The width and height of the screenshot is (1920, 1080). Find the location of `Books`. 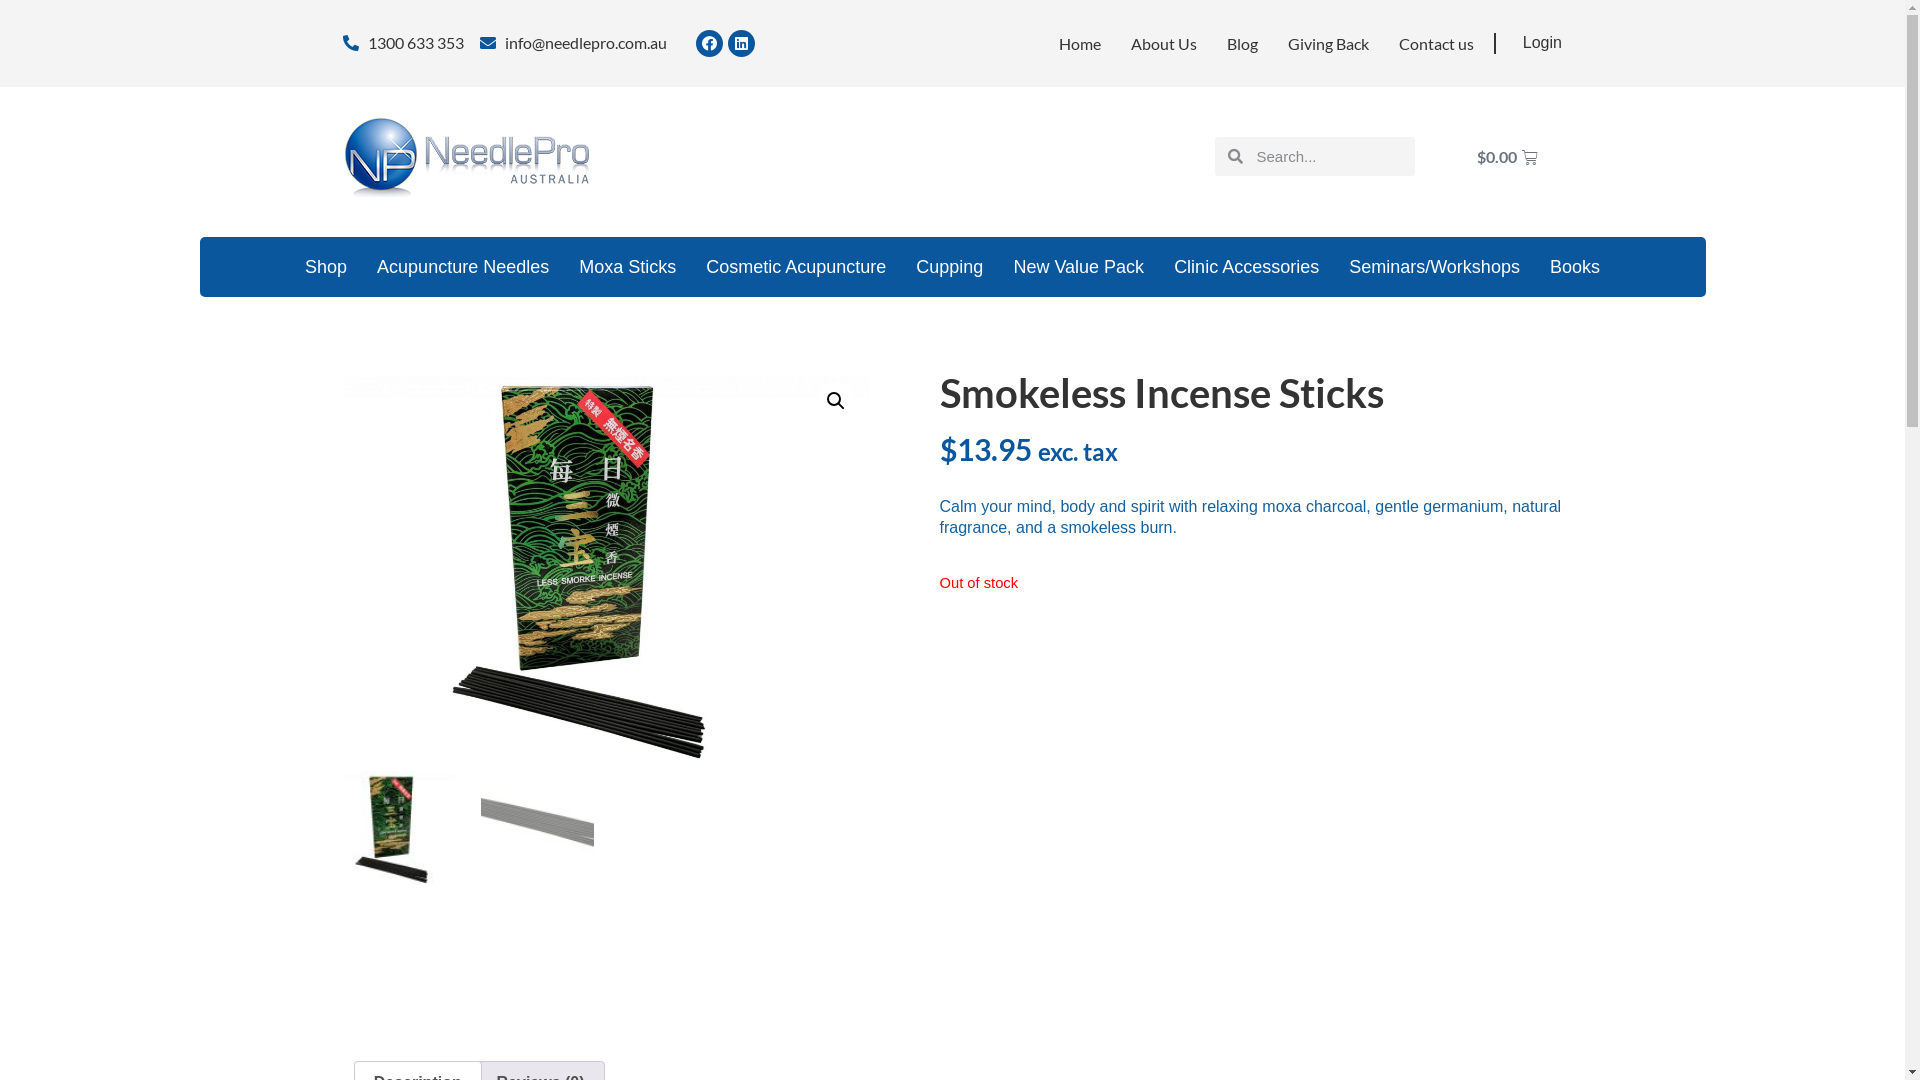

Books is located at coordinates (1575, 267).